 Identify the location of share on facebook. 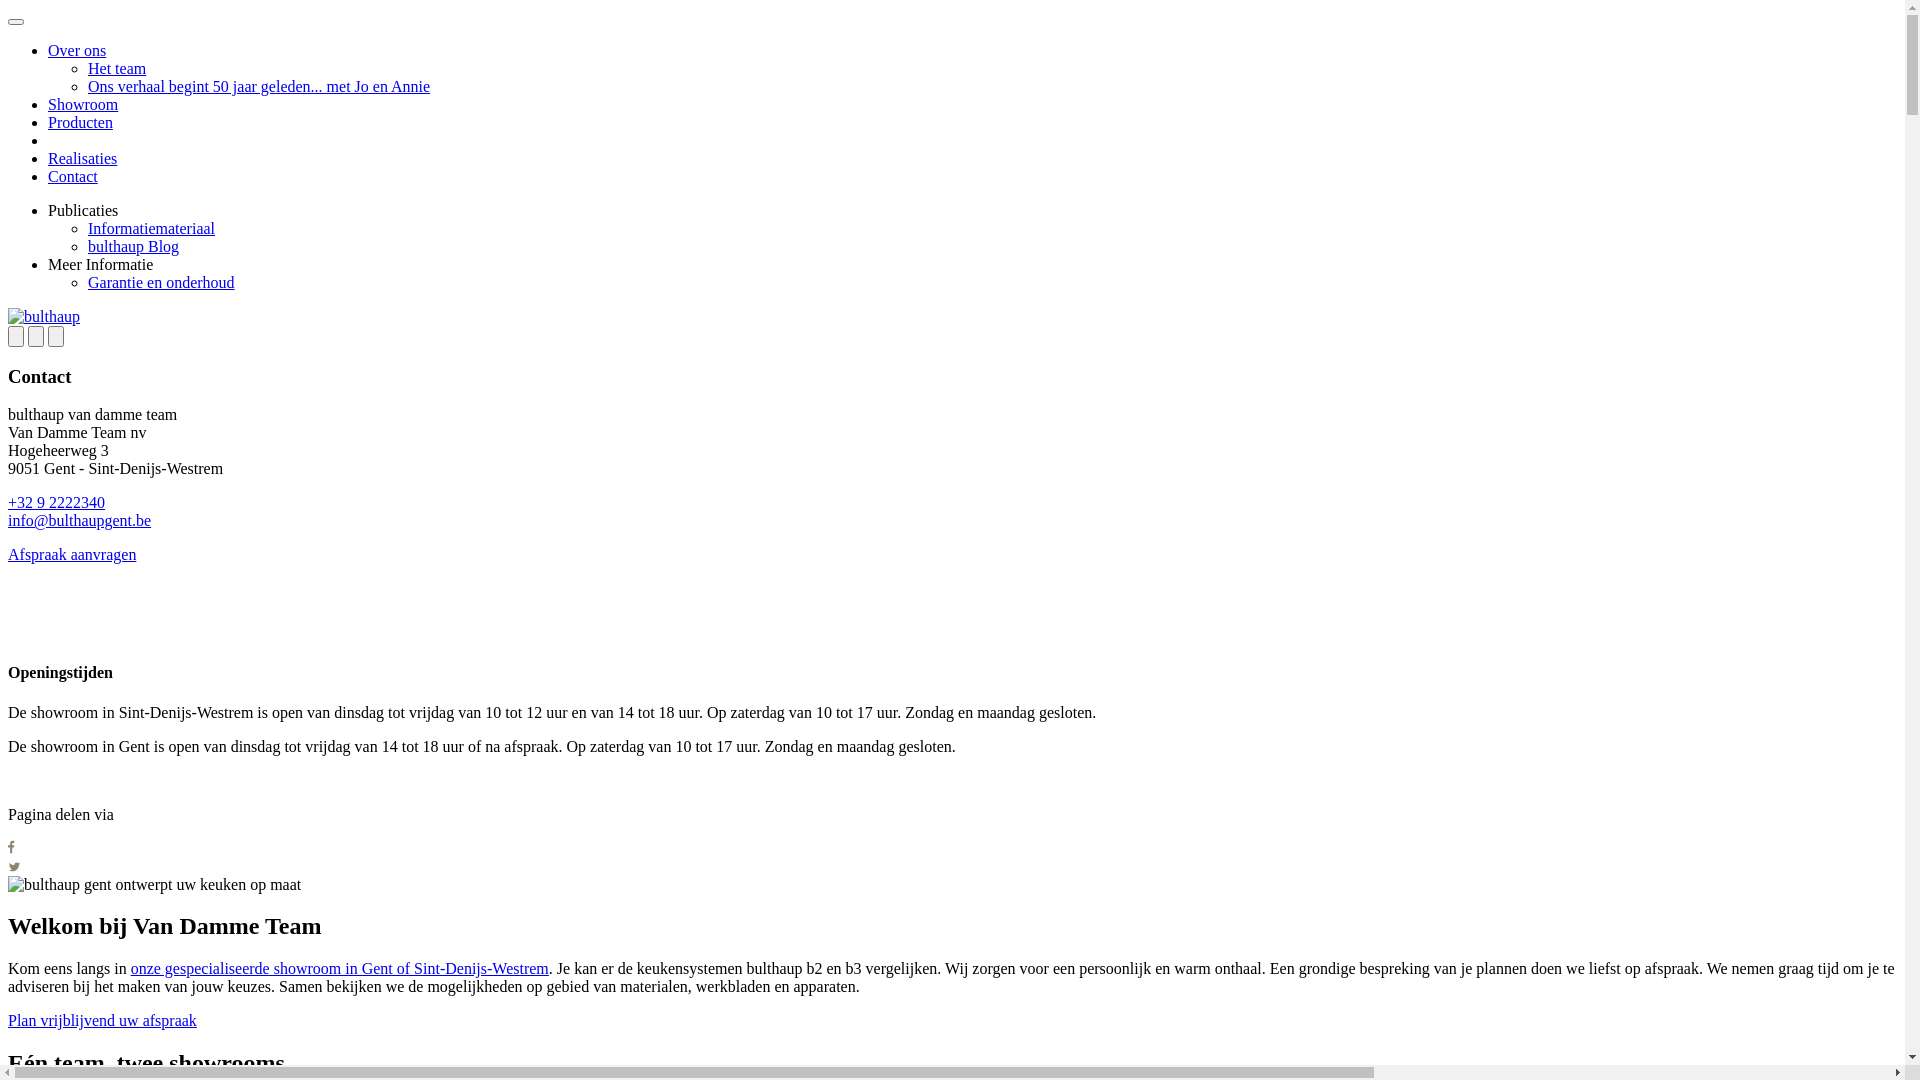
(12, 848).